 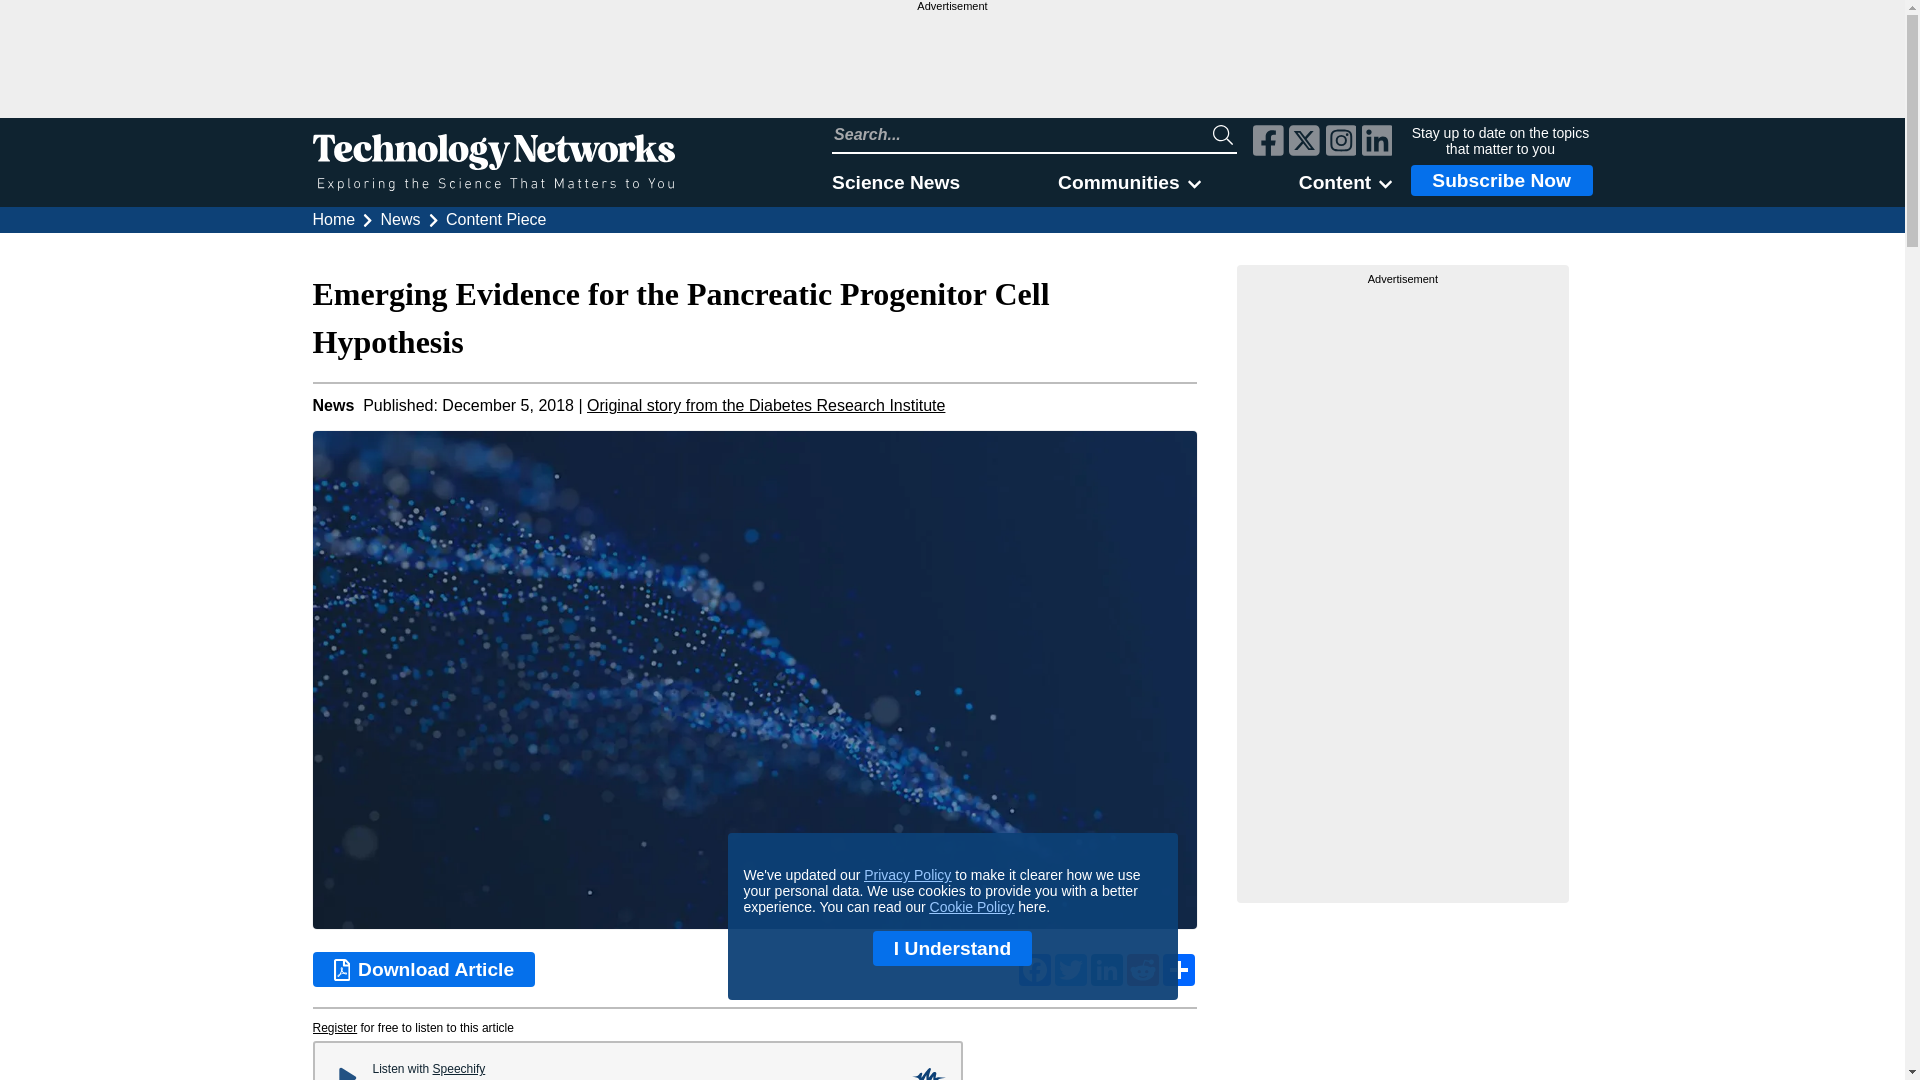 I want to click on Privacy Policy, so click(x=907, y=875).